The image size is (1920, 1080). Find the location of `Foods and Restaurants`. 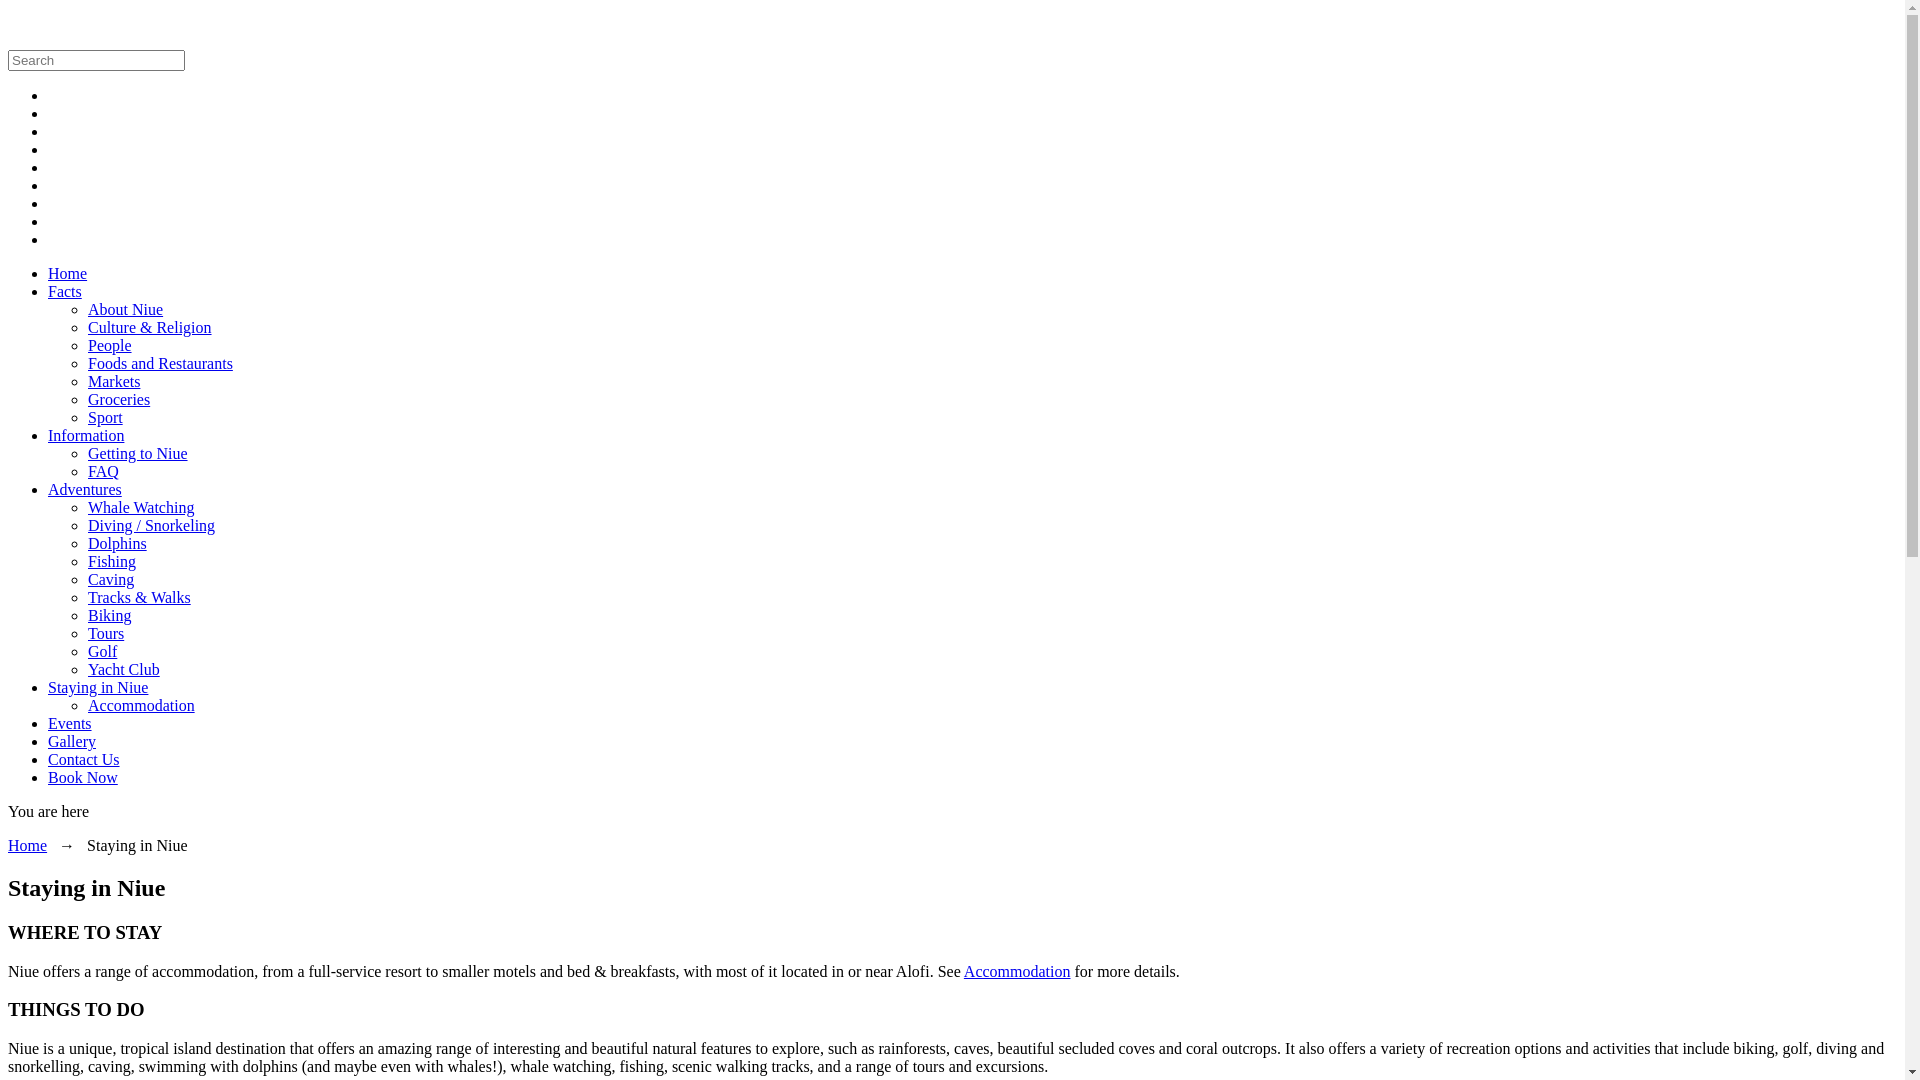

Foods and Restaurants is located at coordinates (160, 364).